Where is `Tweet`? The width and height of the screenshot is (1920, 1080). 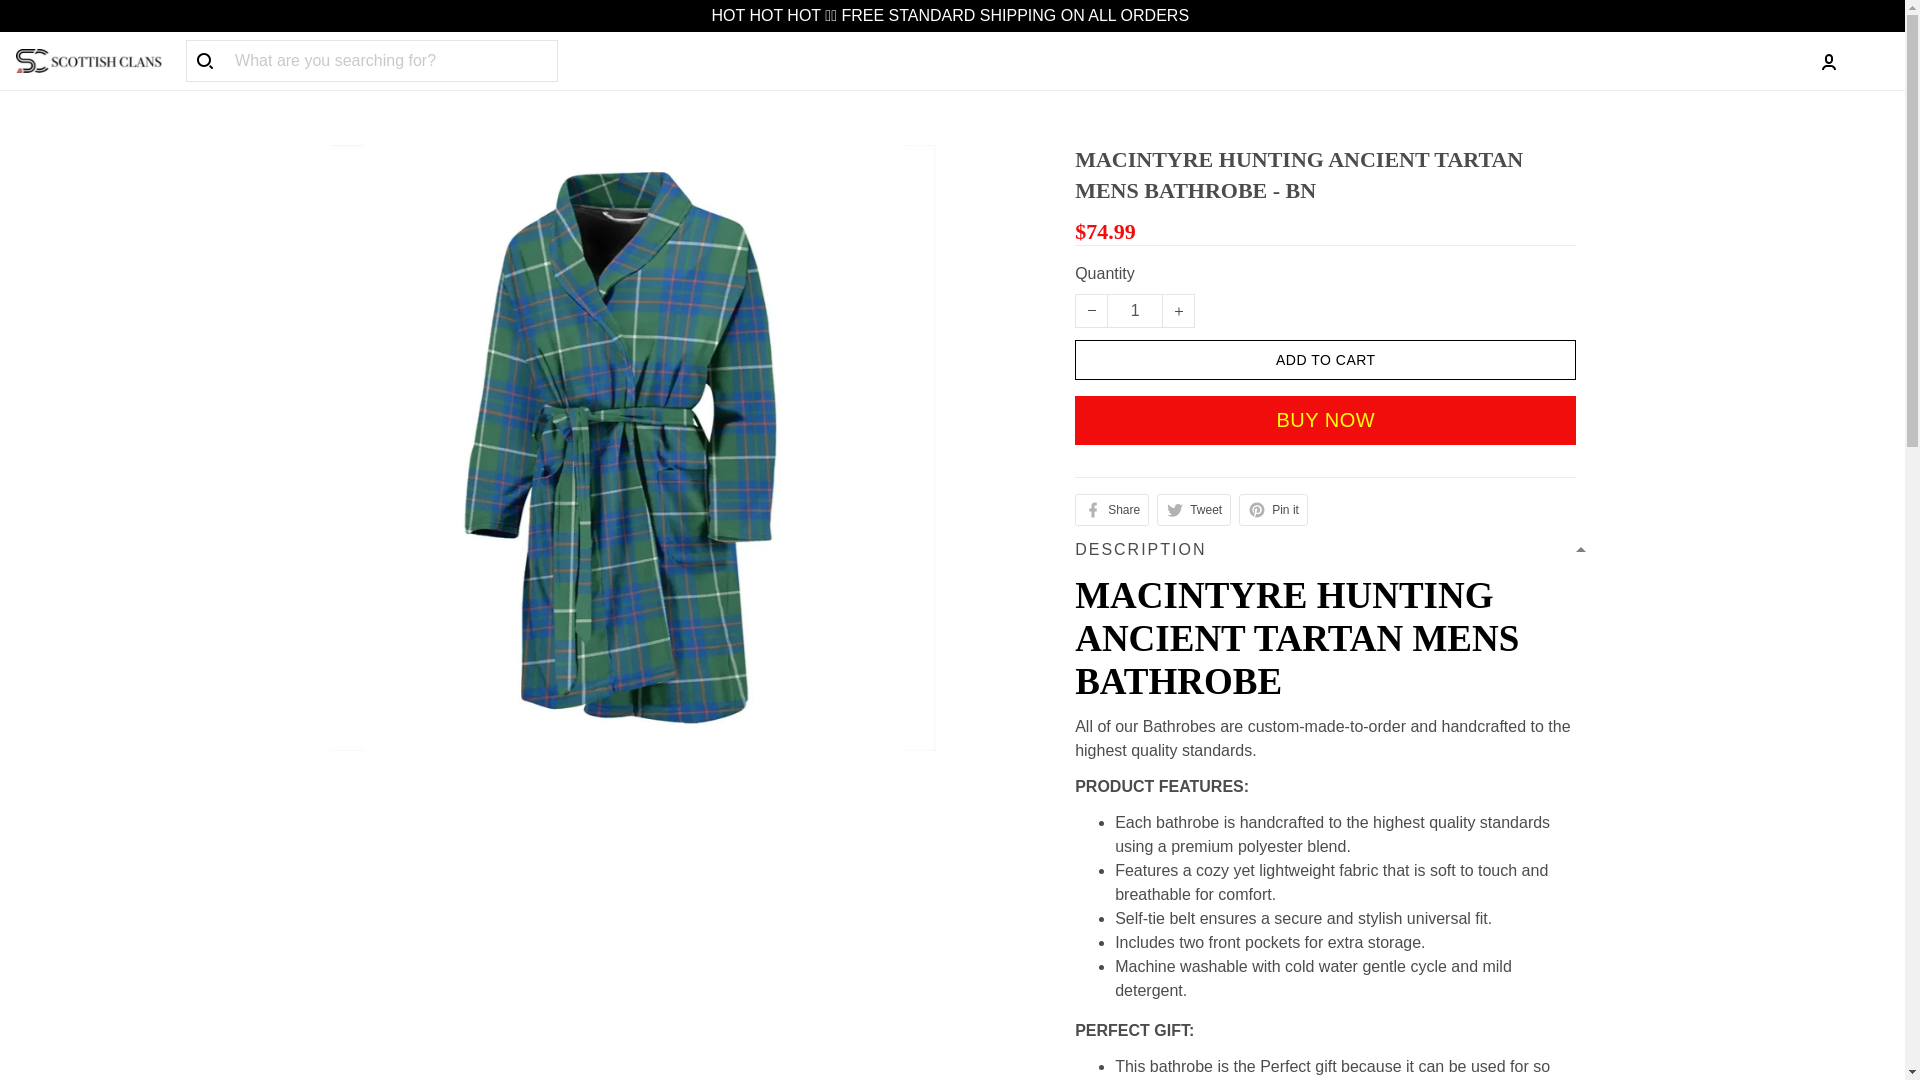 Tweet is located at coordinates (1194, 509).